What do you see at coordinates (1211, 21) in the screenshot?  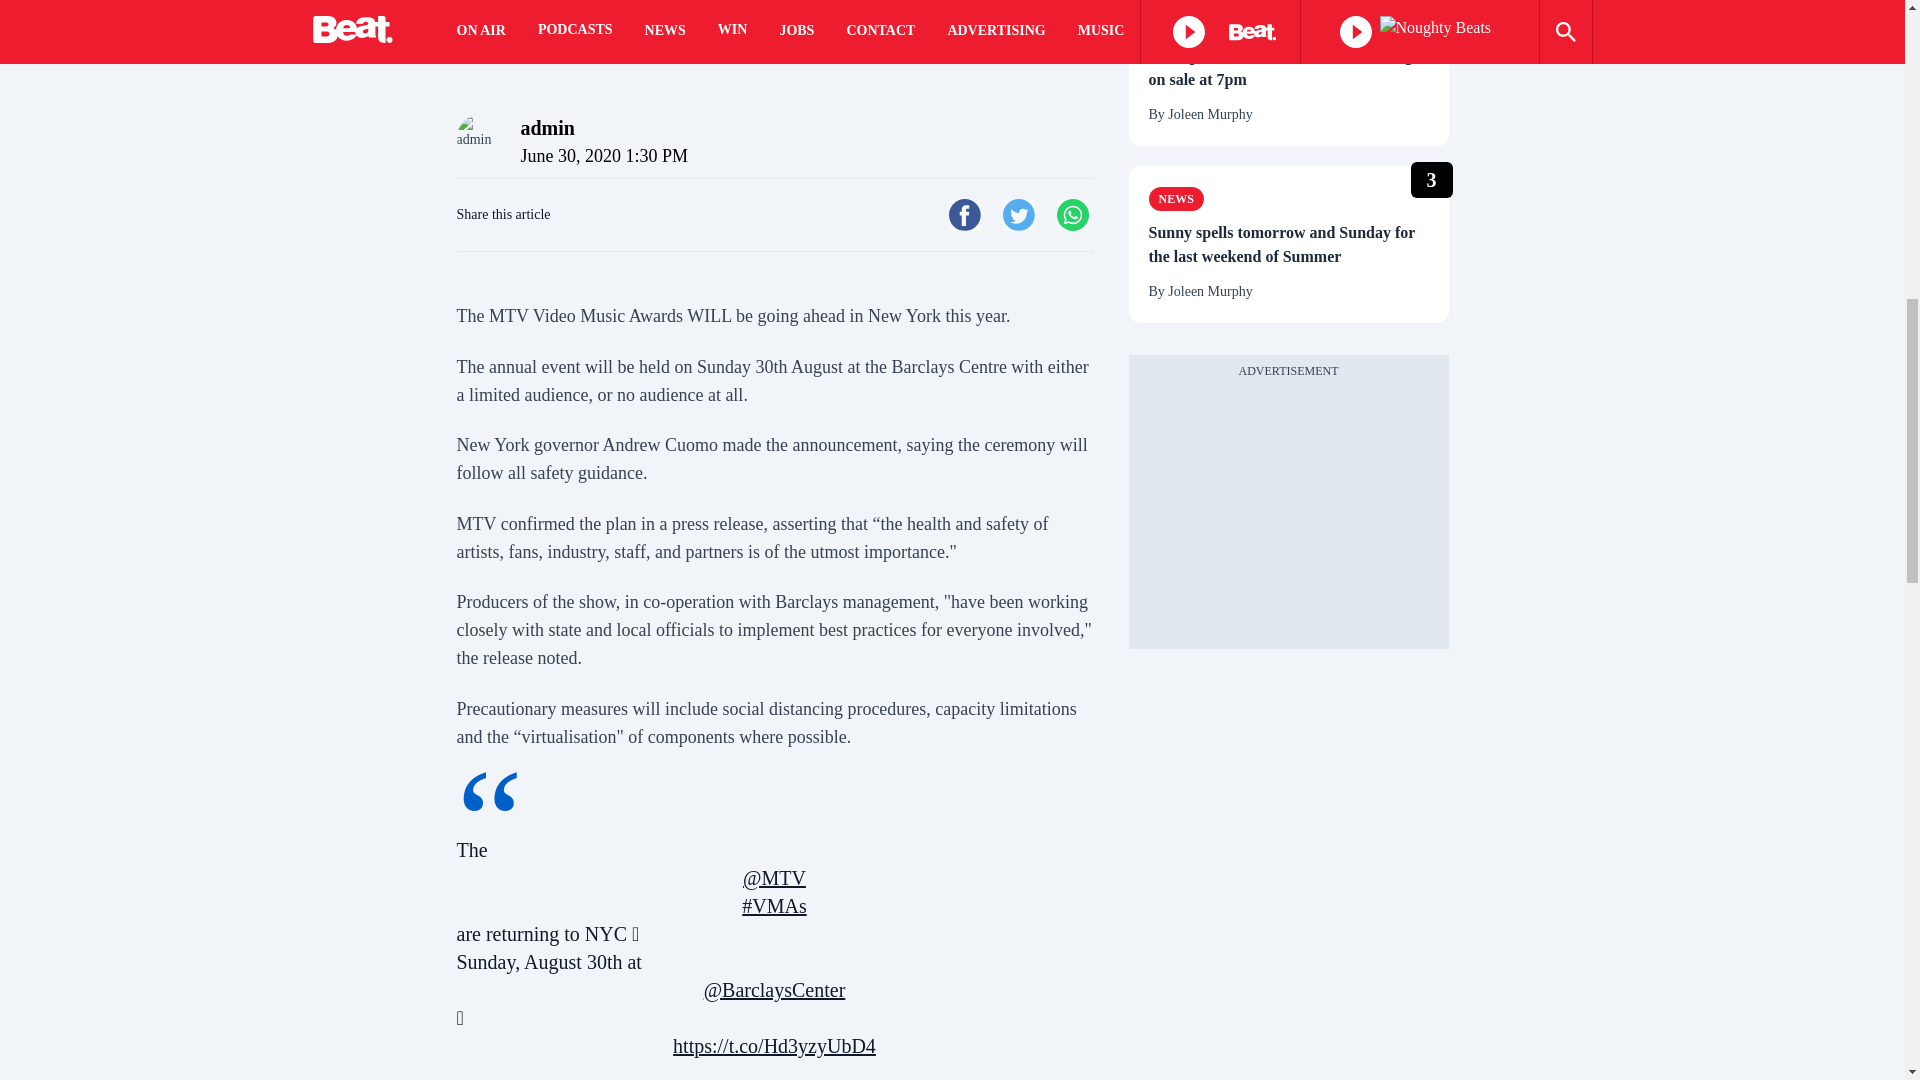 I see `Entertainment` at bounding box center [1211, 21].